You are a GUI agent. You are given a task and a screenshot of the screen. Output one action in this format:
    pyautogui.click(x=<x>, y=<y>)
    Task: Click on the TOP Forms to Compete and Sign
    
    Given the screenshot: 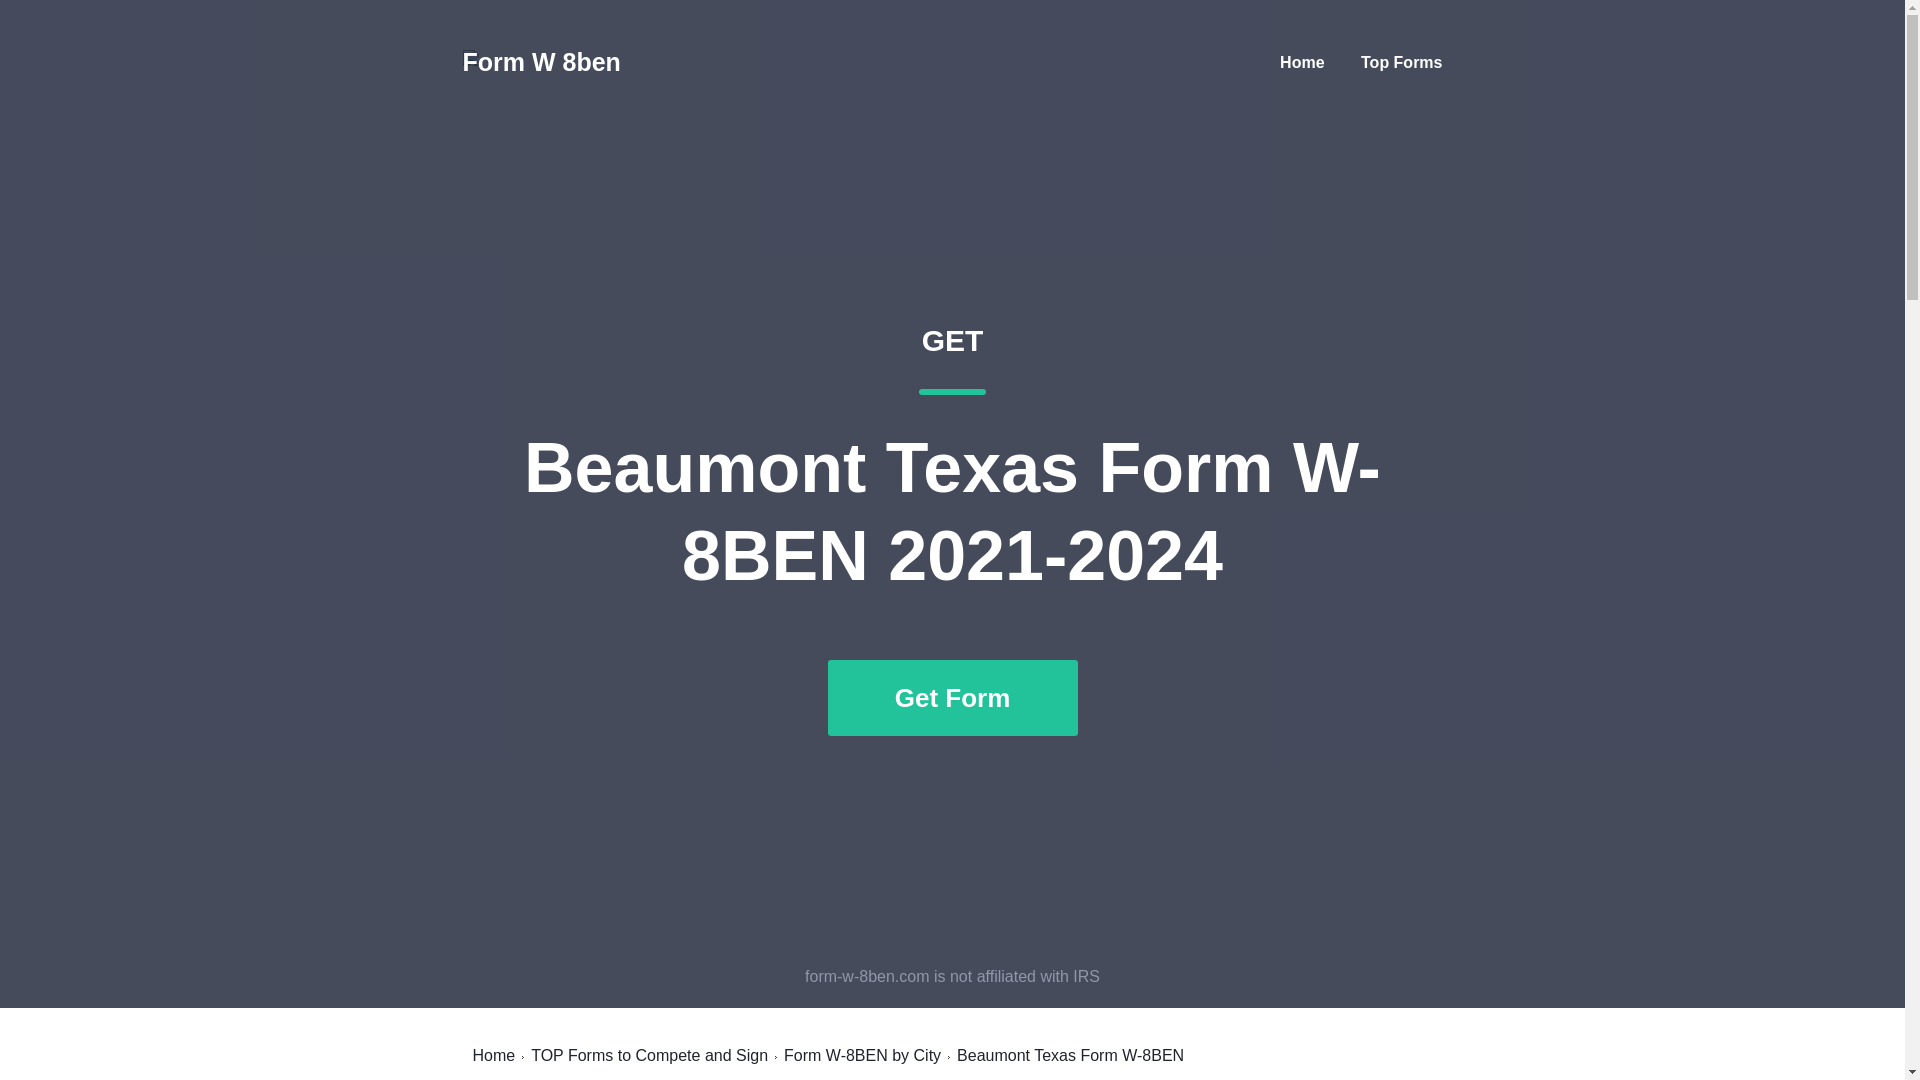 What is the action you would take?
    pyautogui.click(x=650, y=1055)
    